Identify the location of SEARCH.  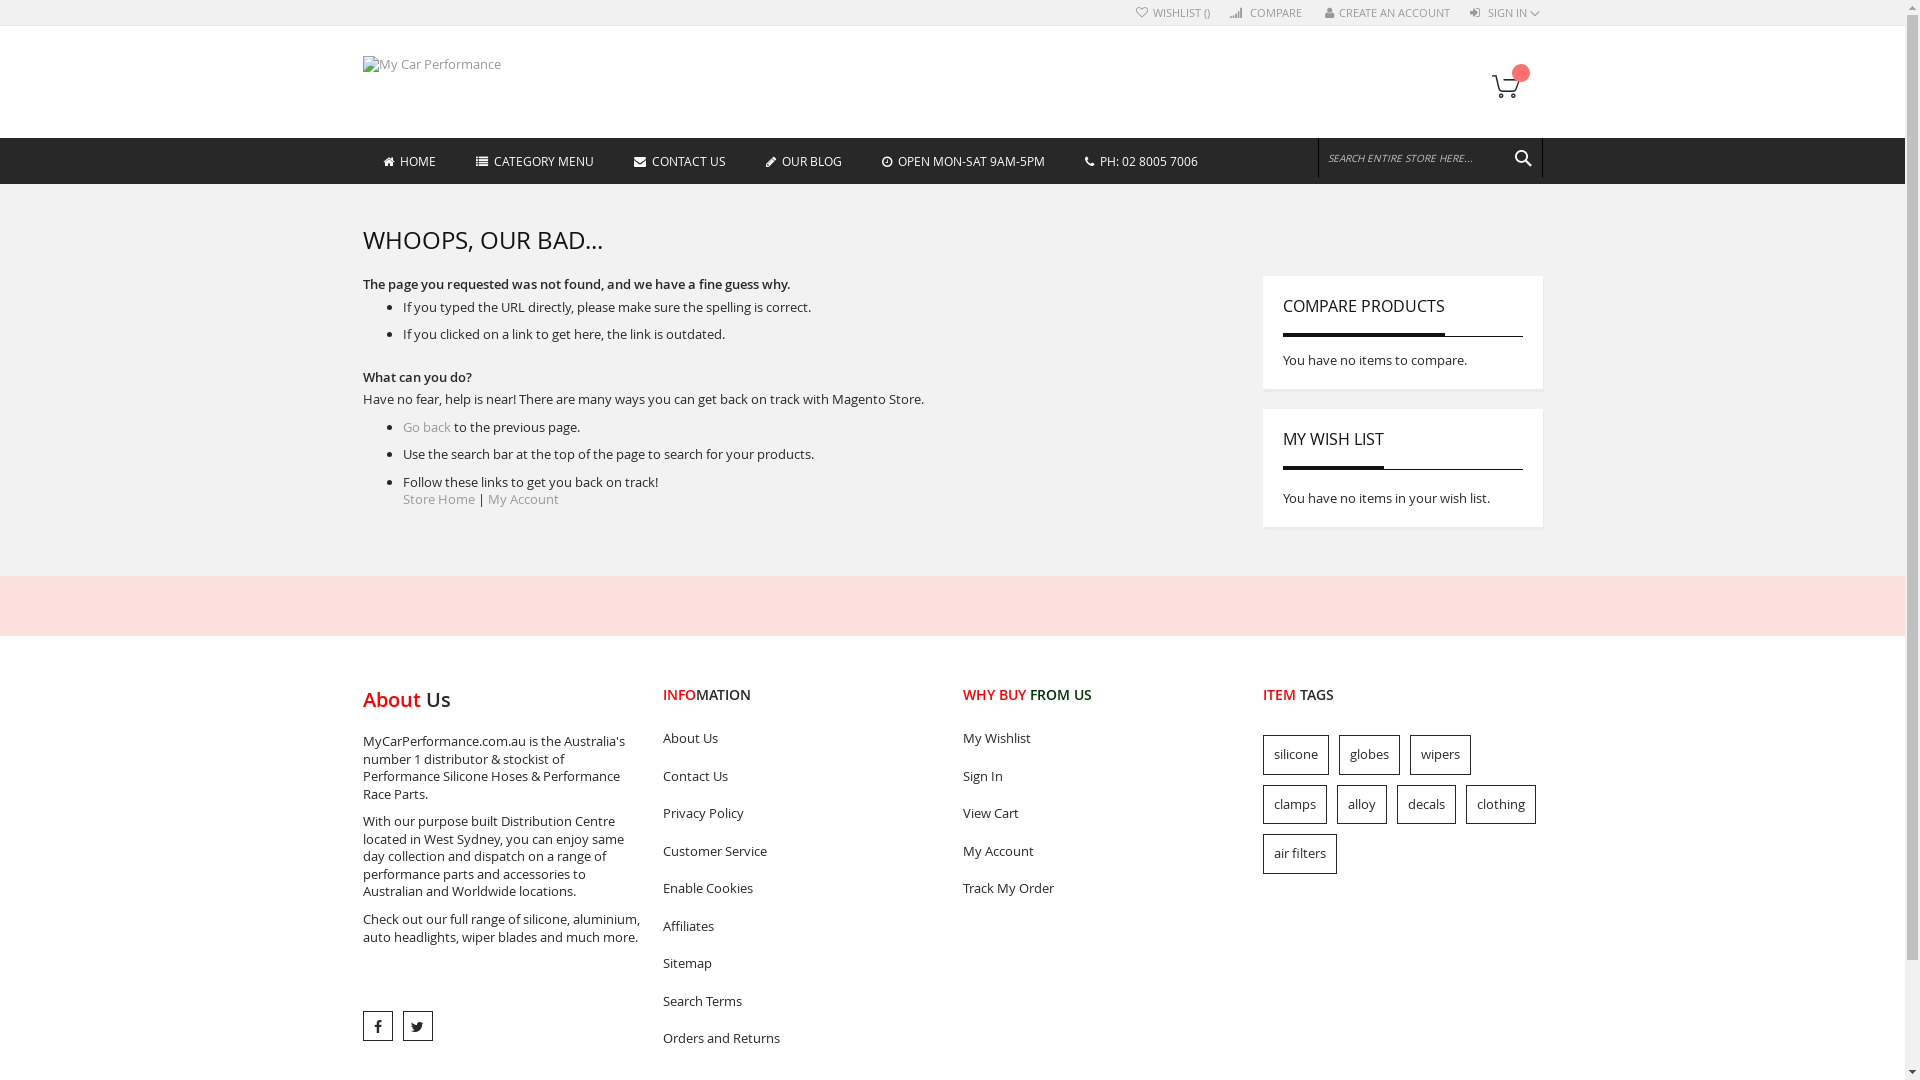
(1522, 158).